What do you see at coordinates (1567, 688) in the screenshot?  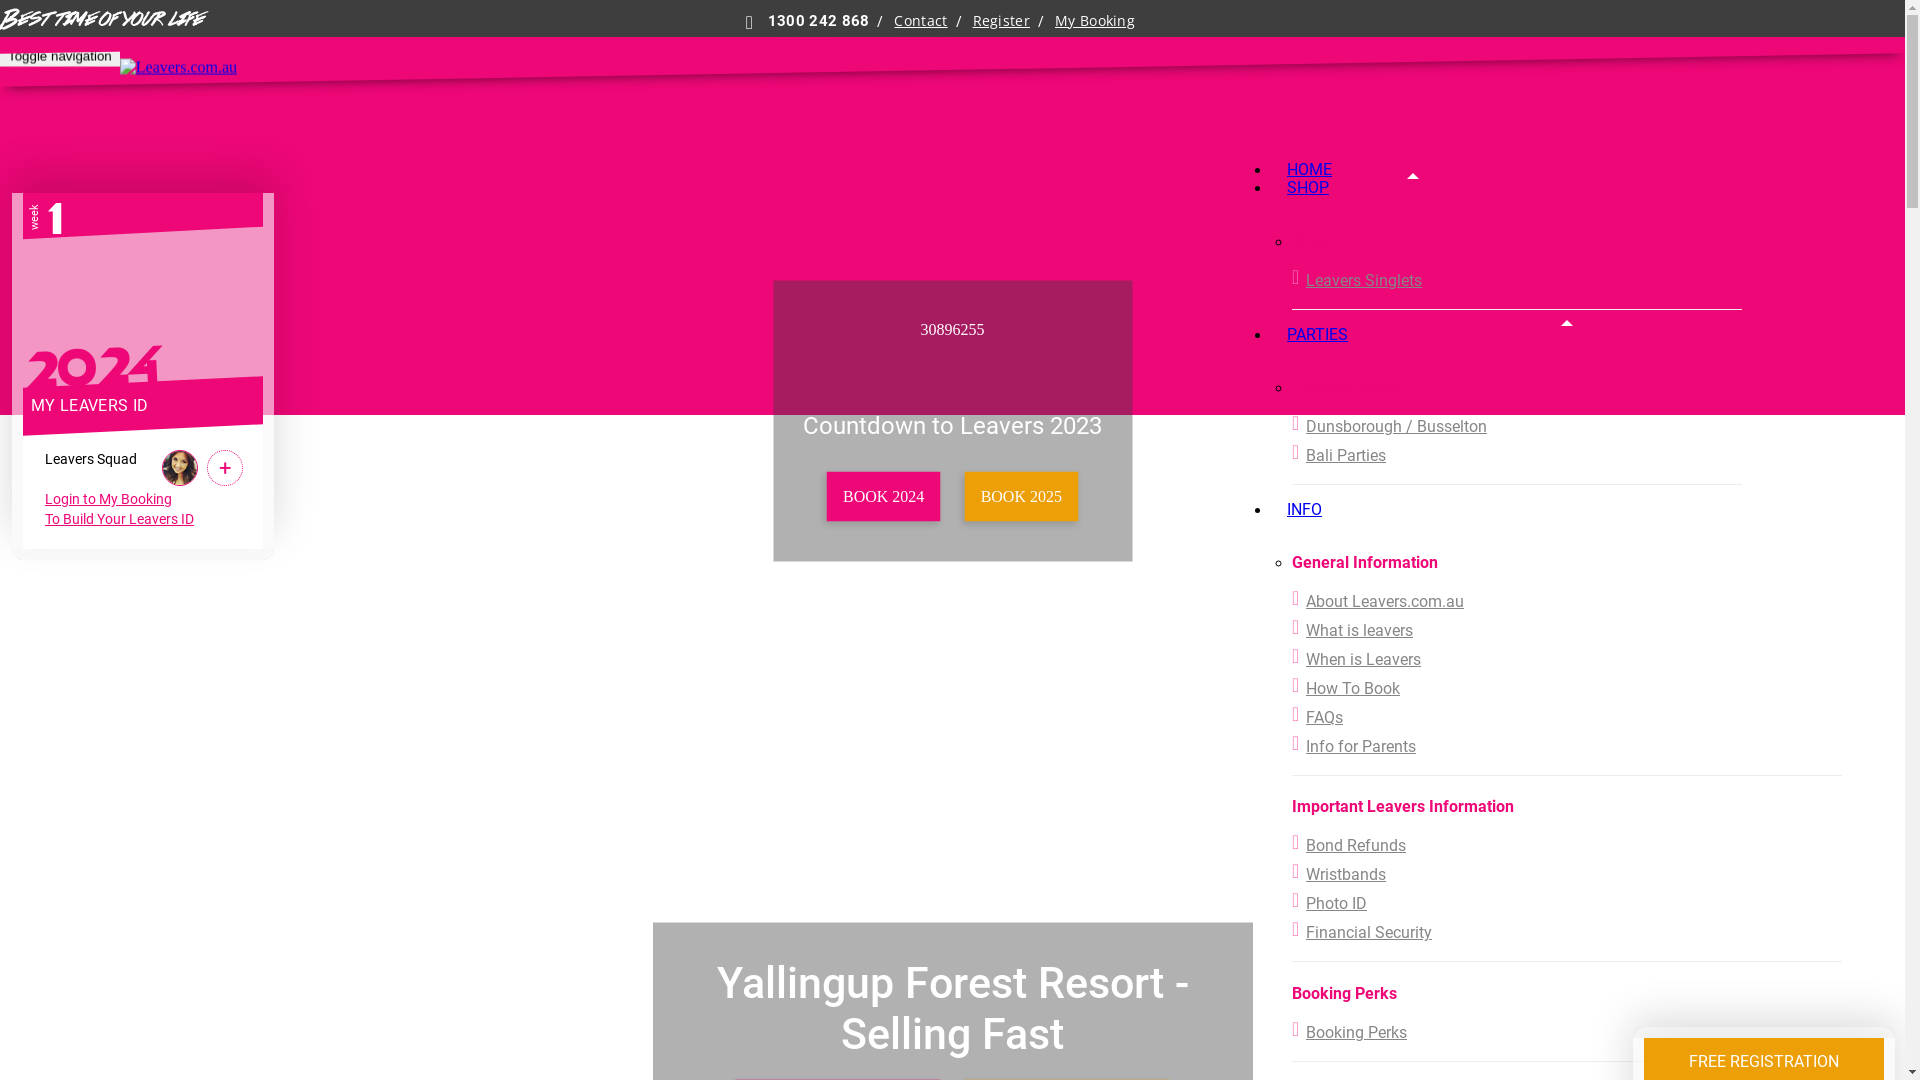 I see `How To Book` at bounding box center [1567, 688].